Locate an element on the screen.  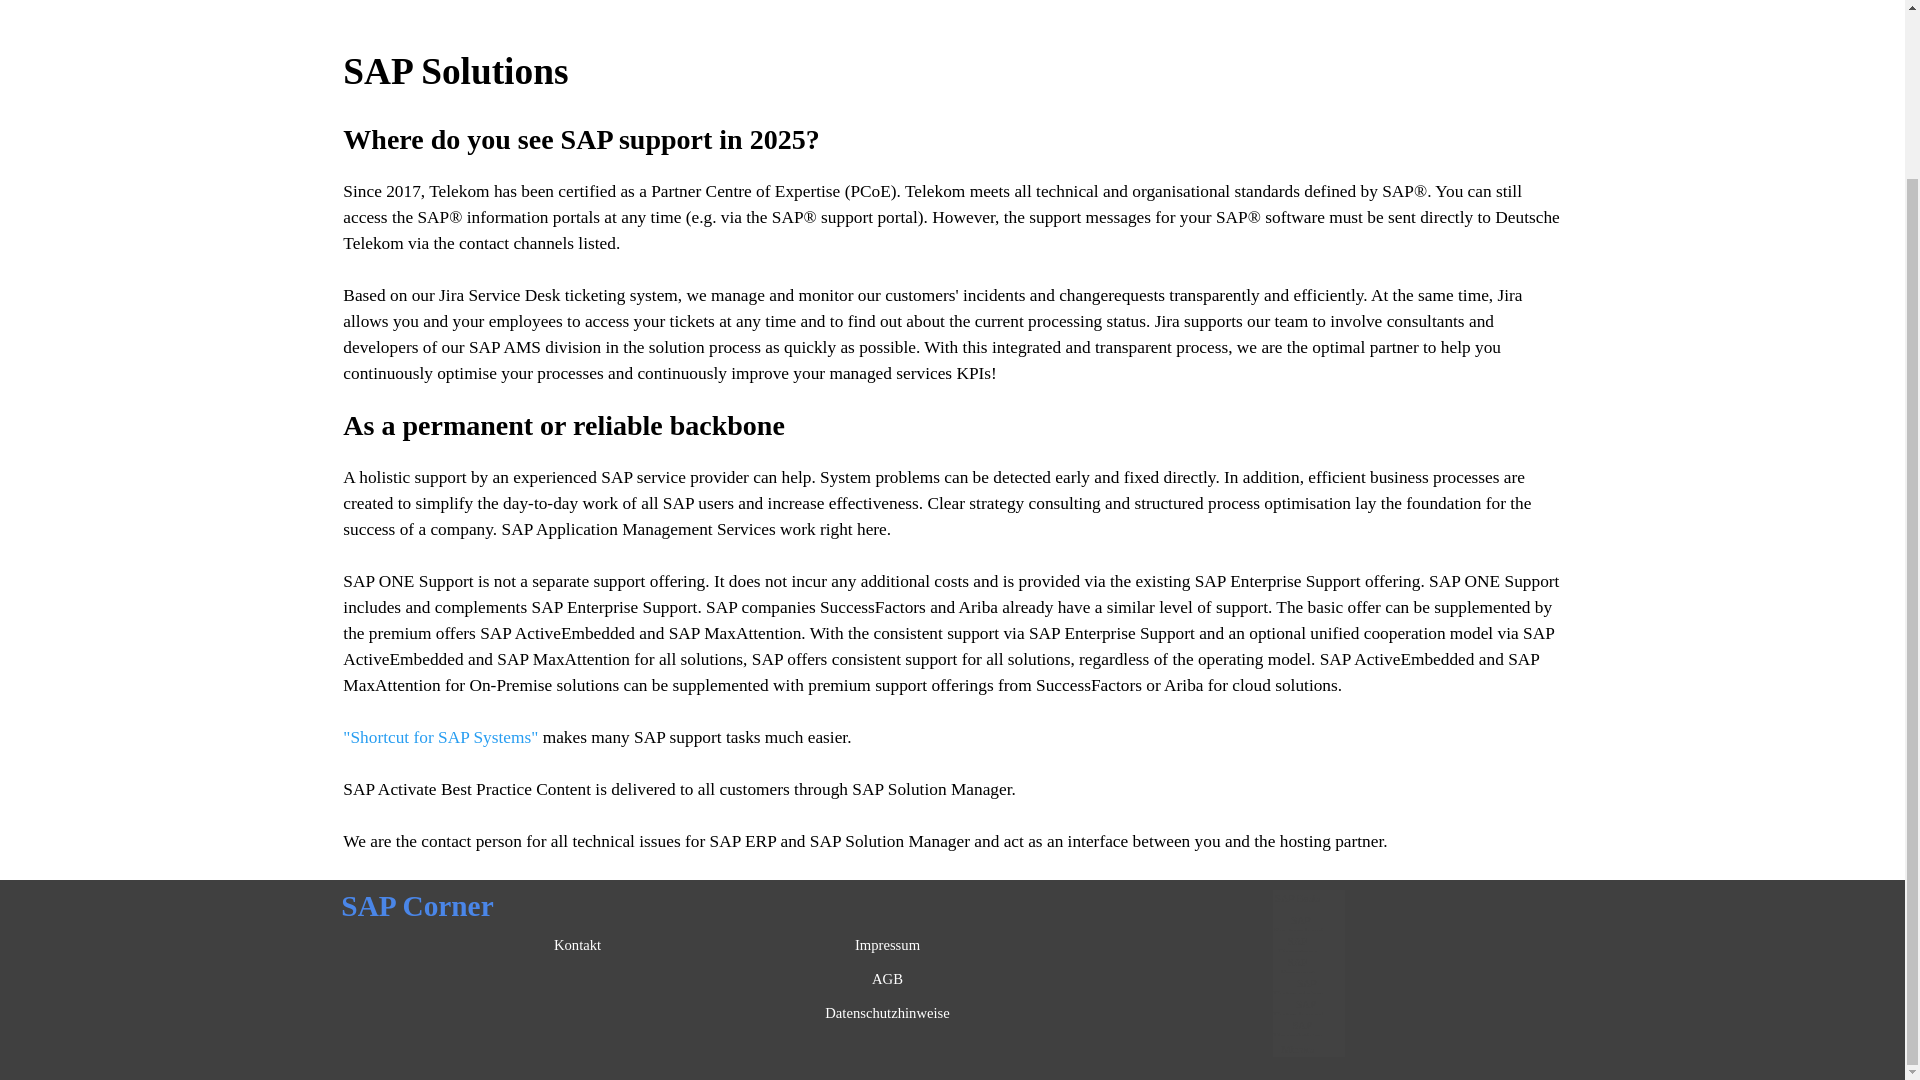
Impressum is located at coordinates (888, 944).